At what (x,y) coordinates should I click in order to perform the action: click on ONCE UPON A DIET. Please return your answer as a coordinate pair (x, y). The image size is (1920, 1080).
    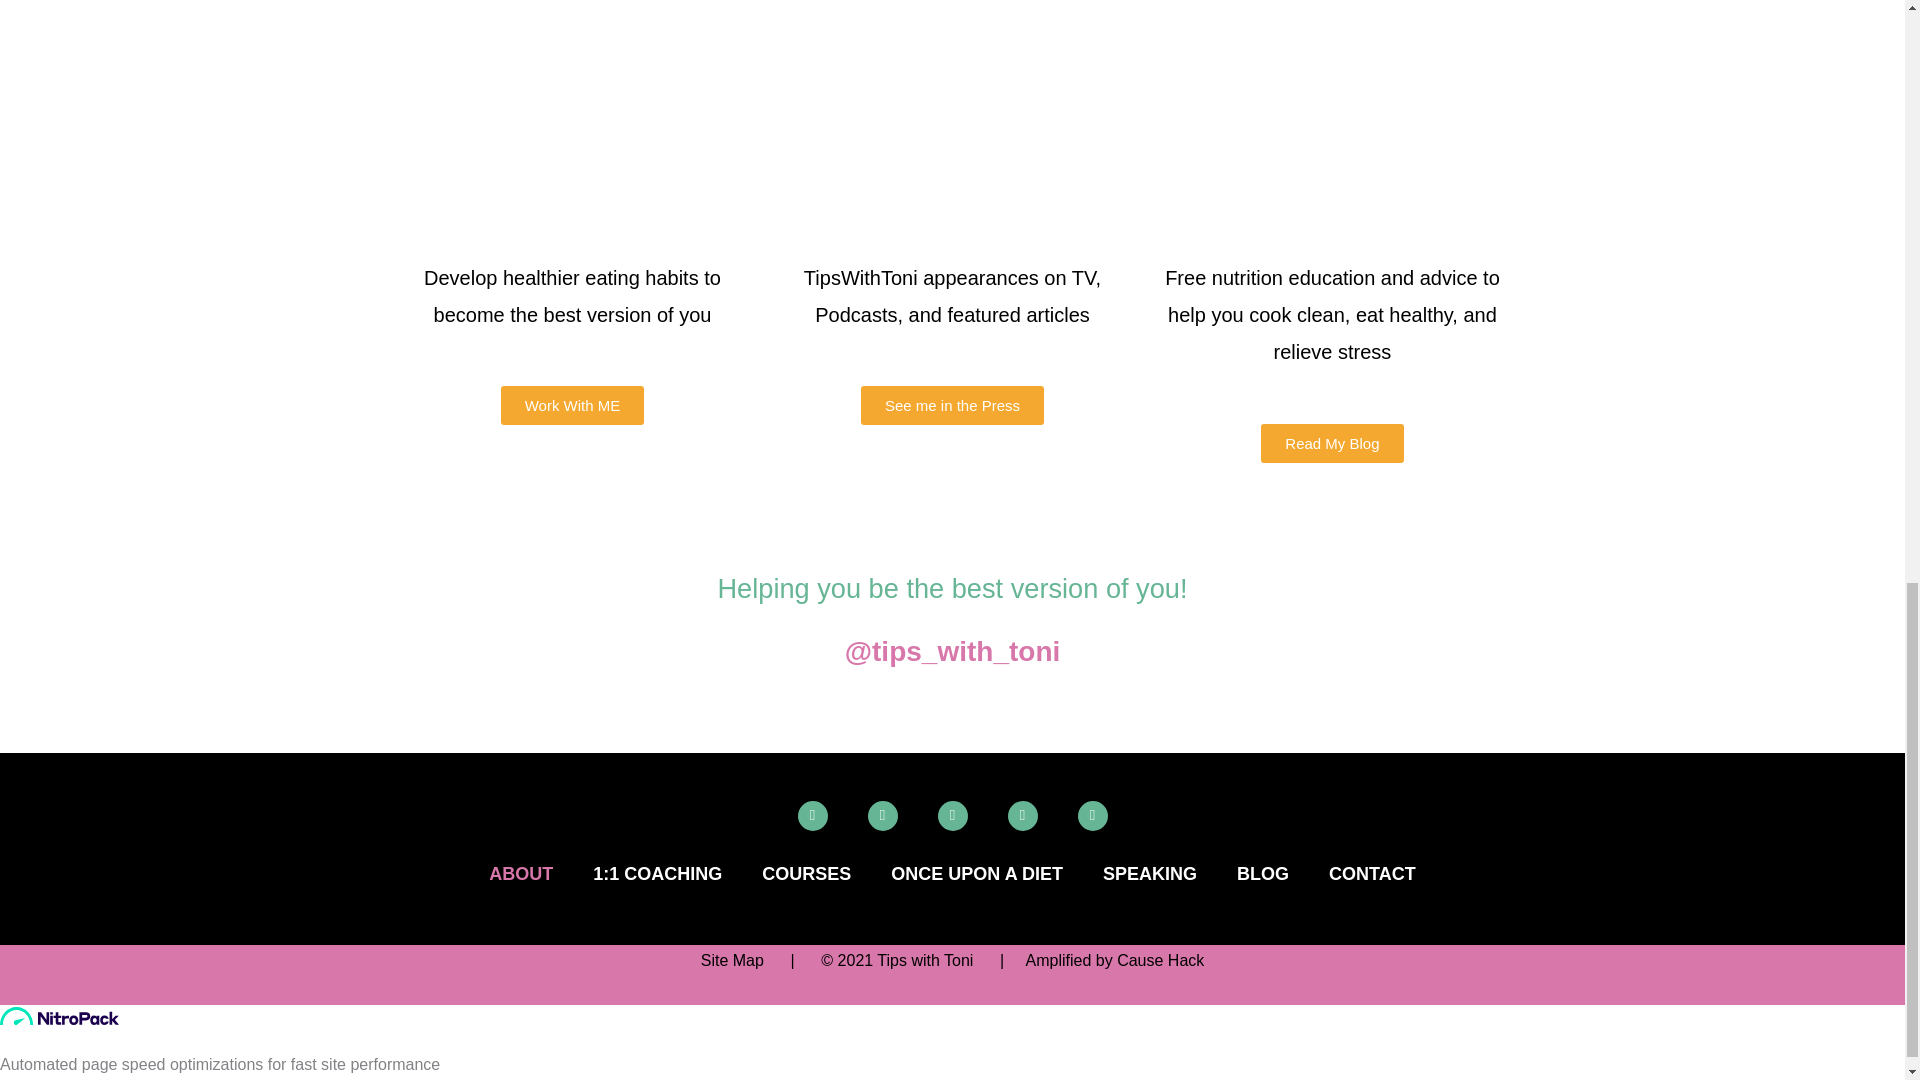
    Looking at the image, I should click on (976, 874).